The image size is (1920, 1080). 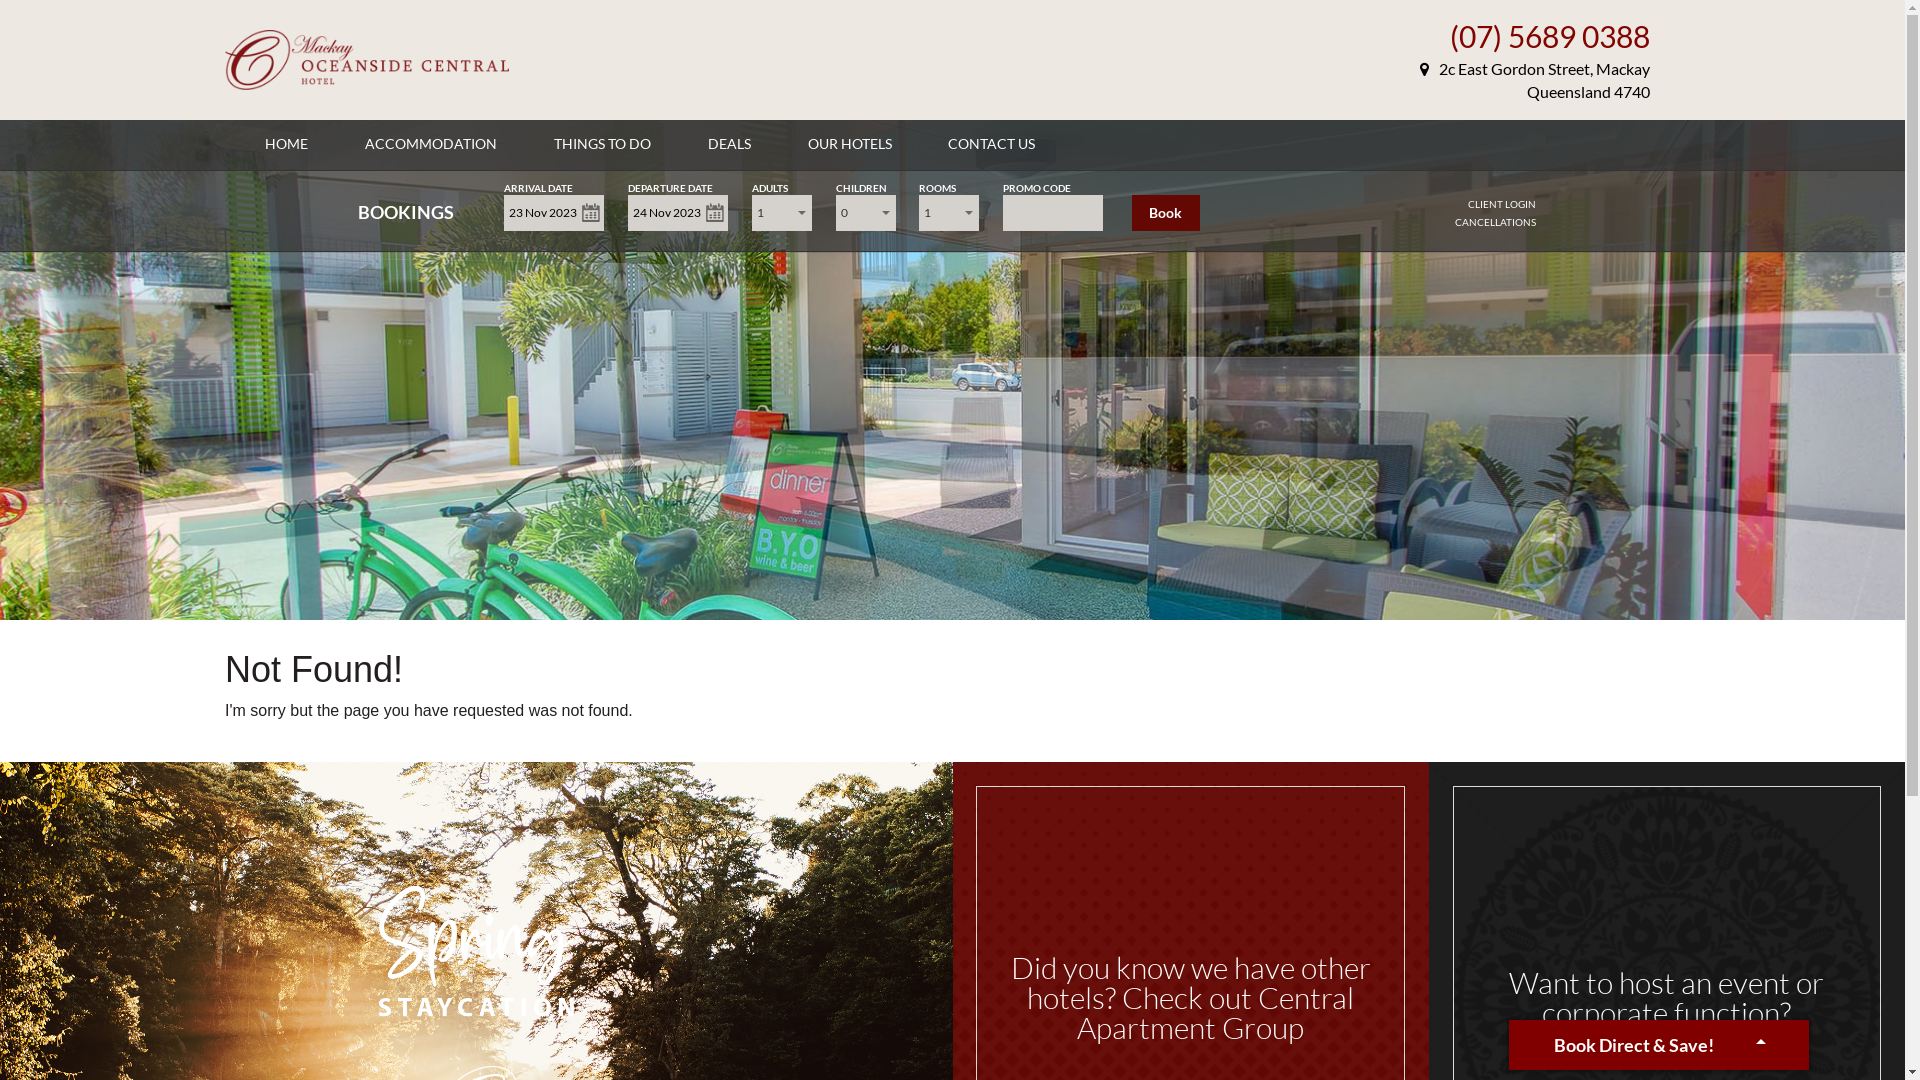 What do you see at coordinates (850, 144) in the screenshot?
I see `OUR HOTELS` at bounding box center [850, 144].